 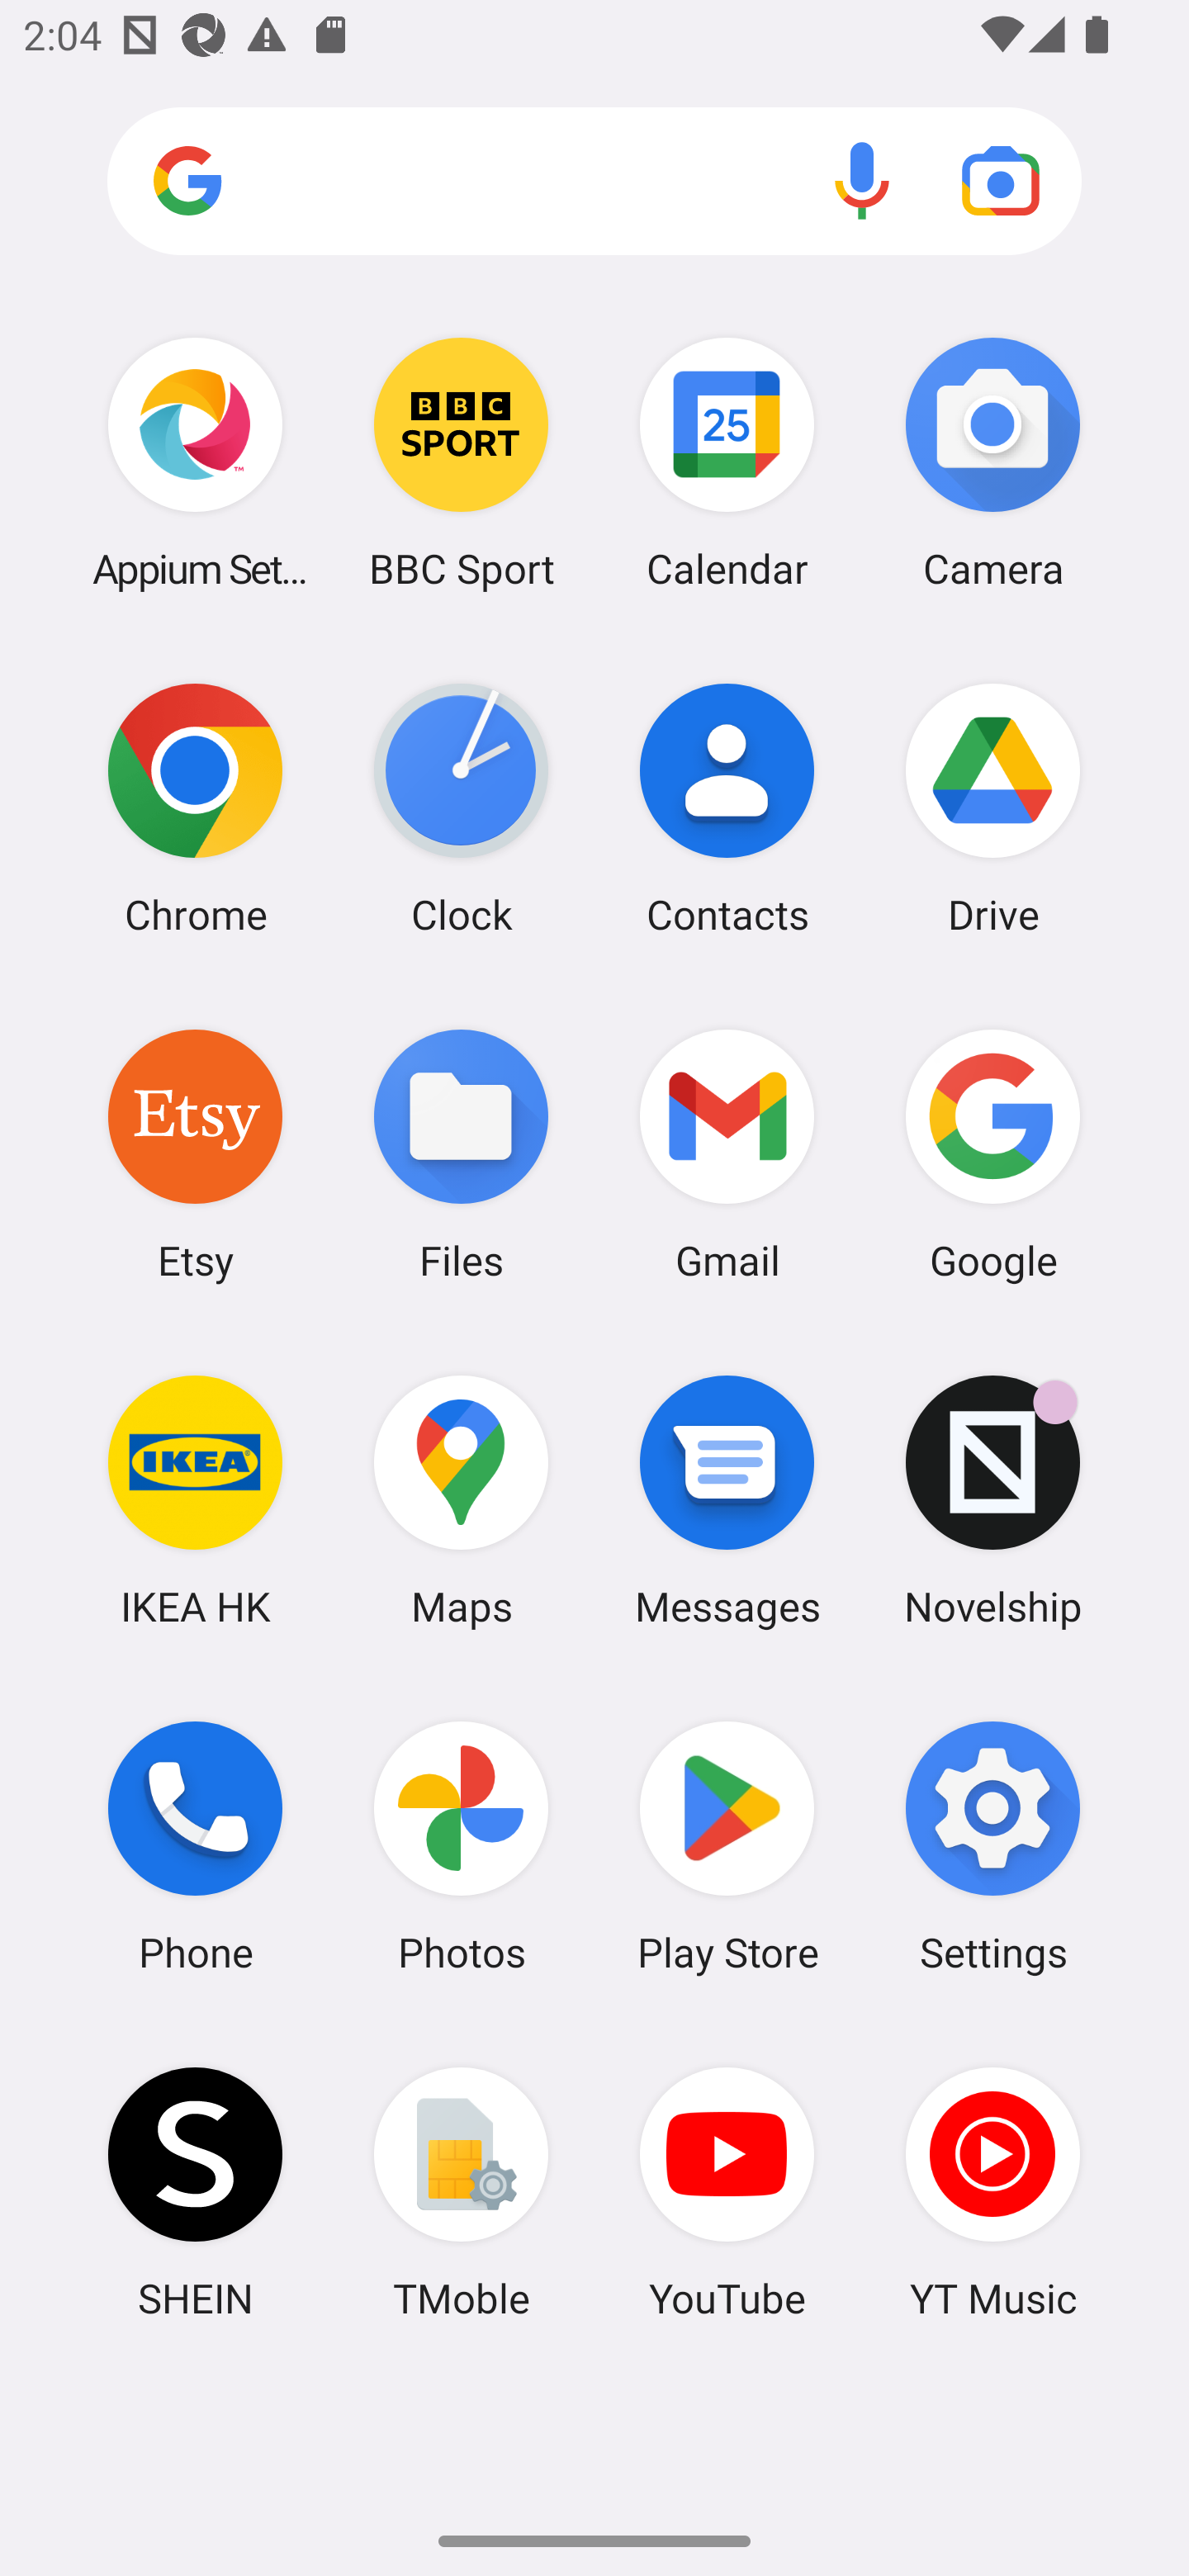 What do you see at coordinates (992, 808) in the screenshot?
I see `Drive` at bounding box center [992, 808].